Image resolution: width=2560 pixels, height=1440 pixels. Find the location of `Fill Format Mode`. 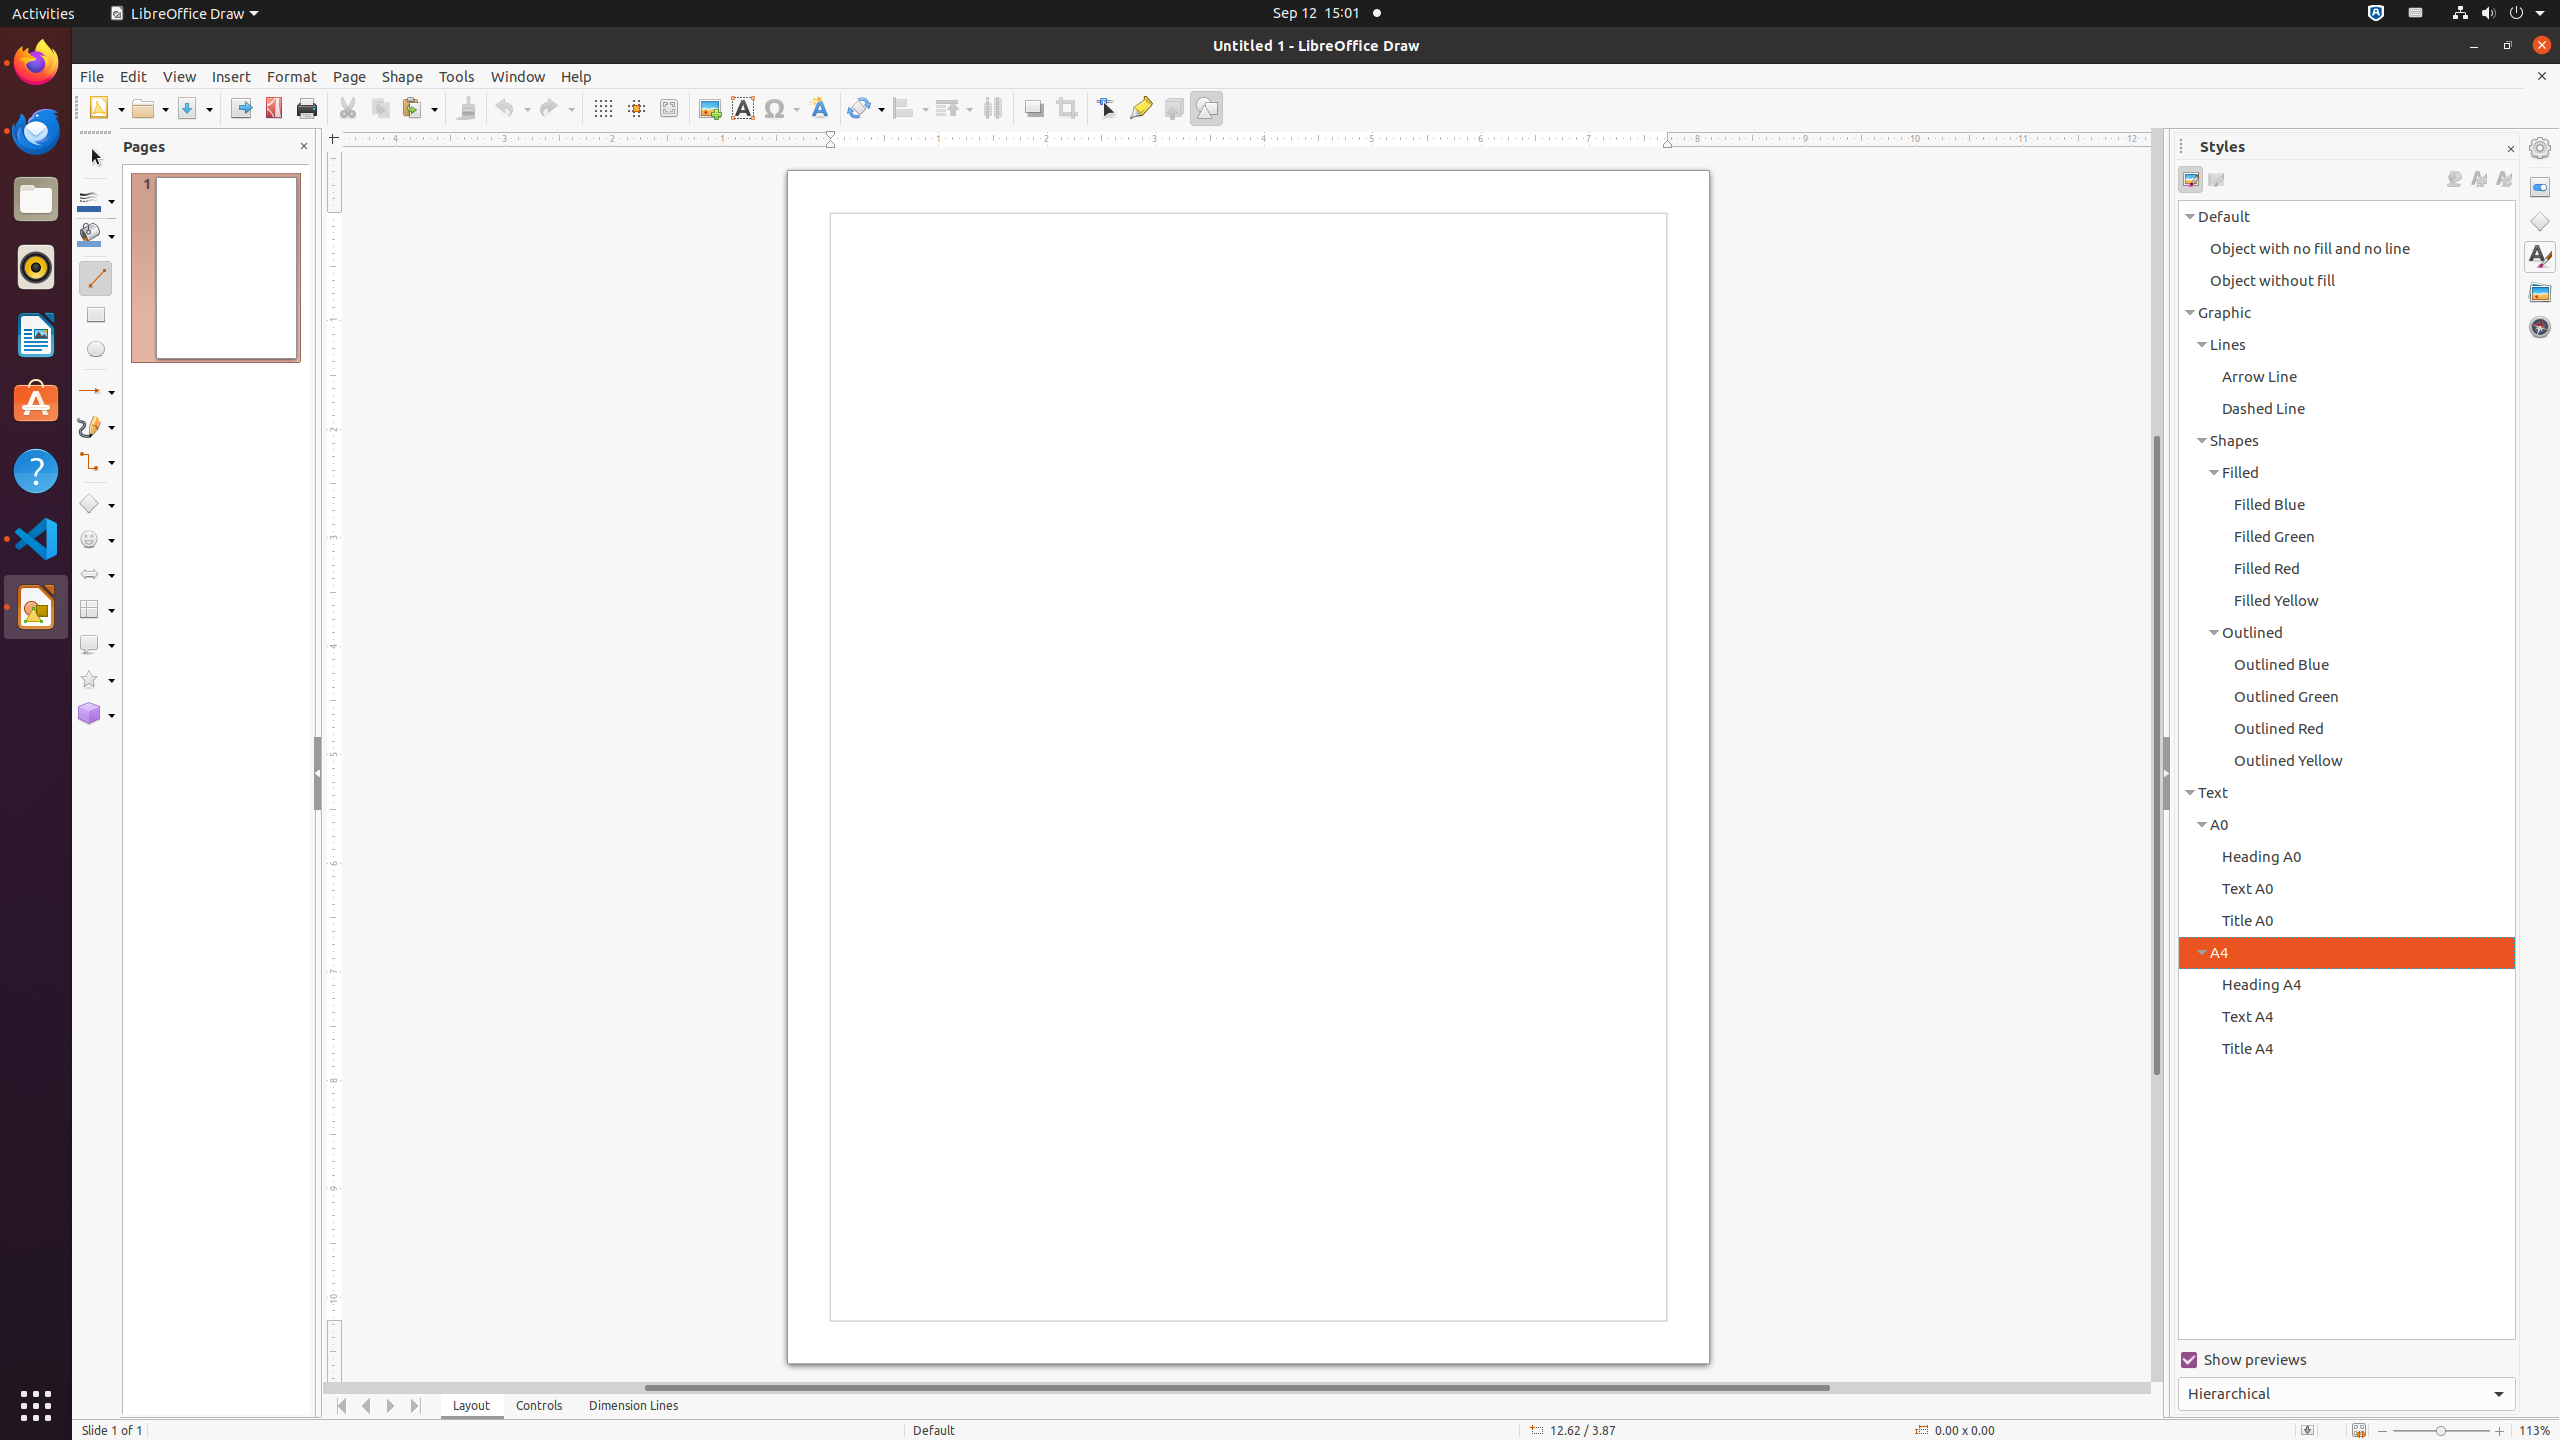

Fill Format Mode is located at coordinates (2454, 180).